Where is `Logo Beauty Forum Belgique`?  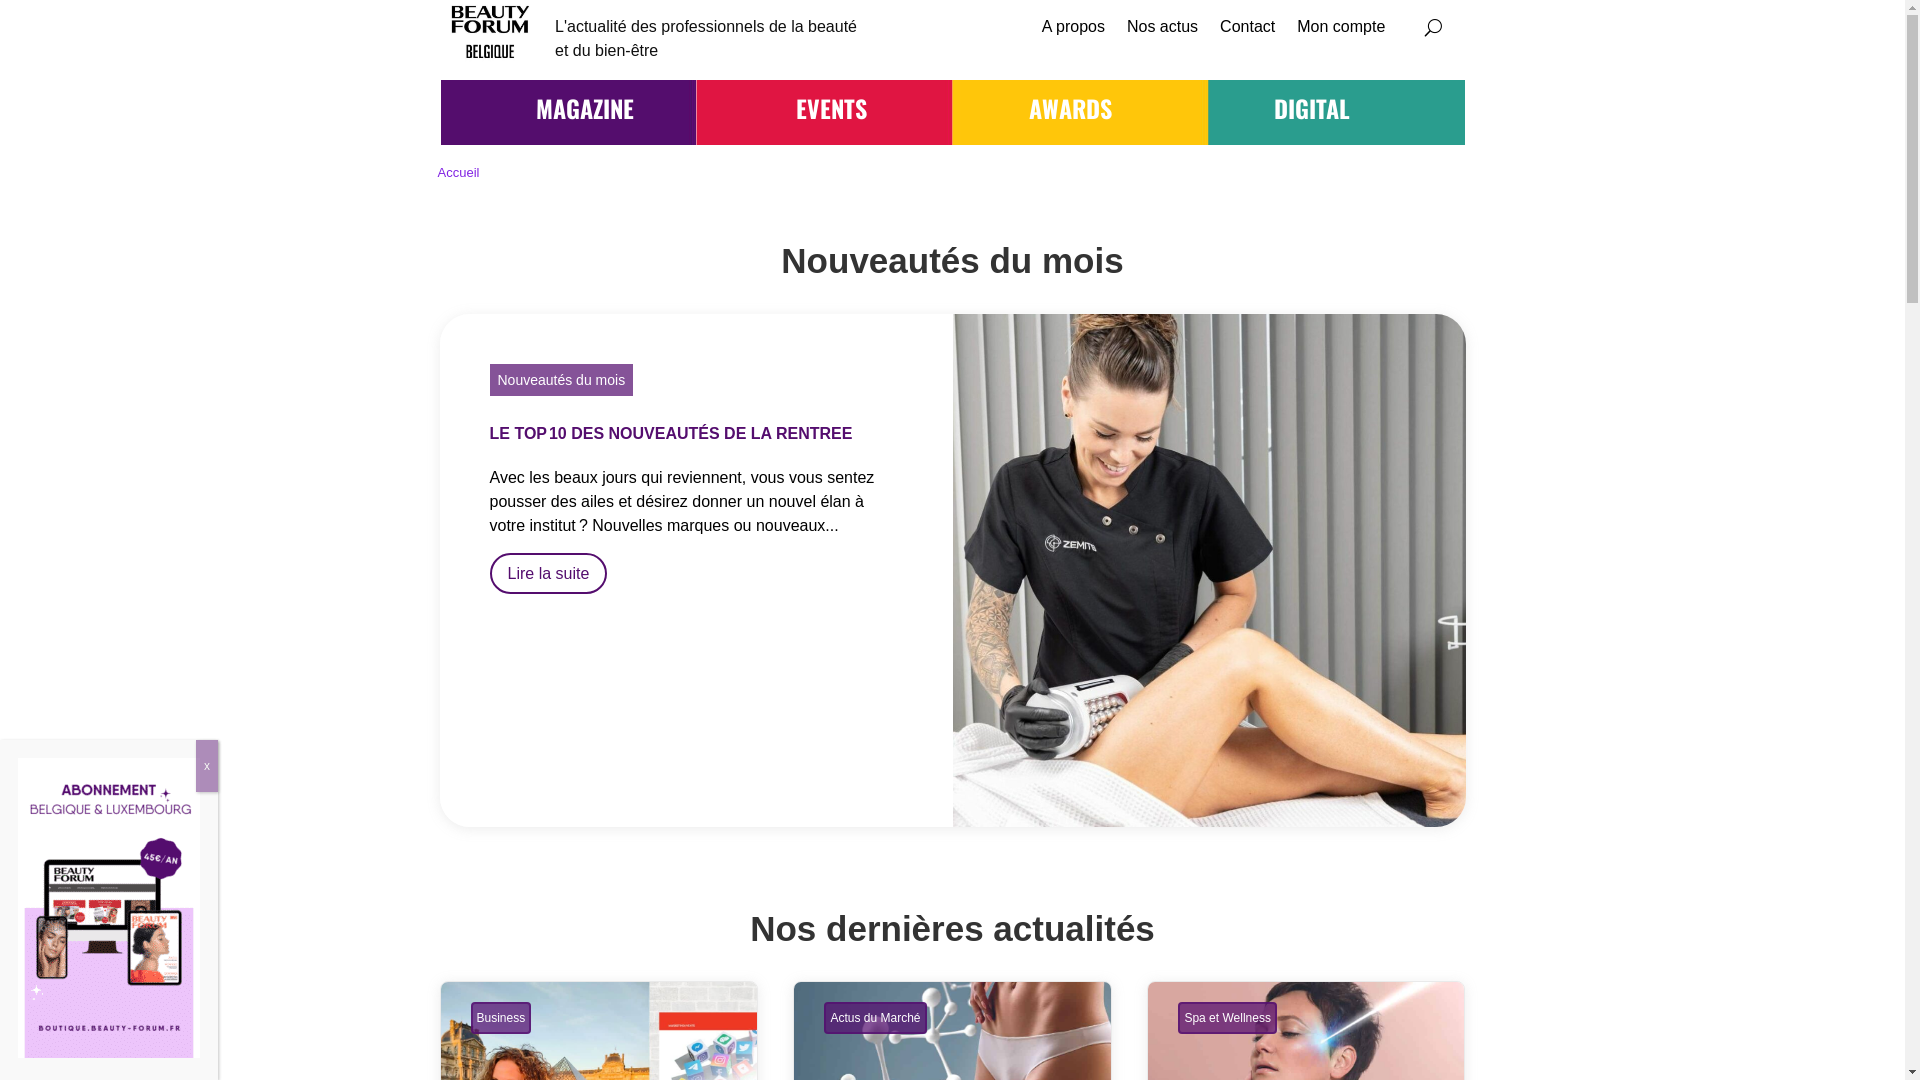
Logo Beauty Forum Belgique is located at coordinates (490, 32).